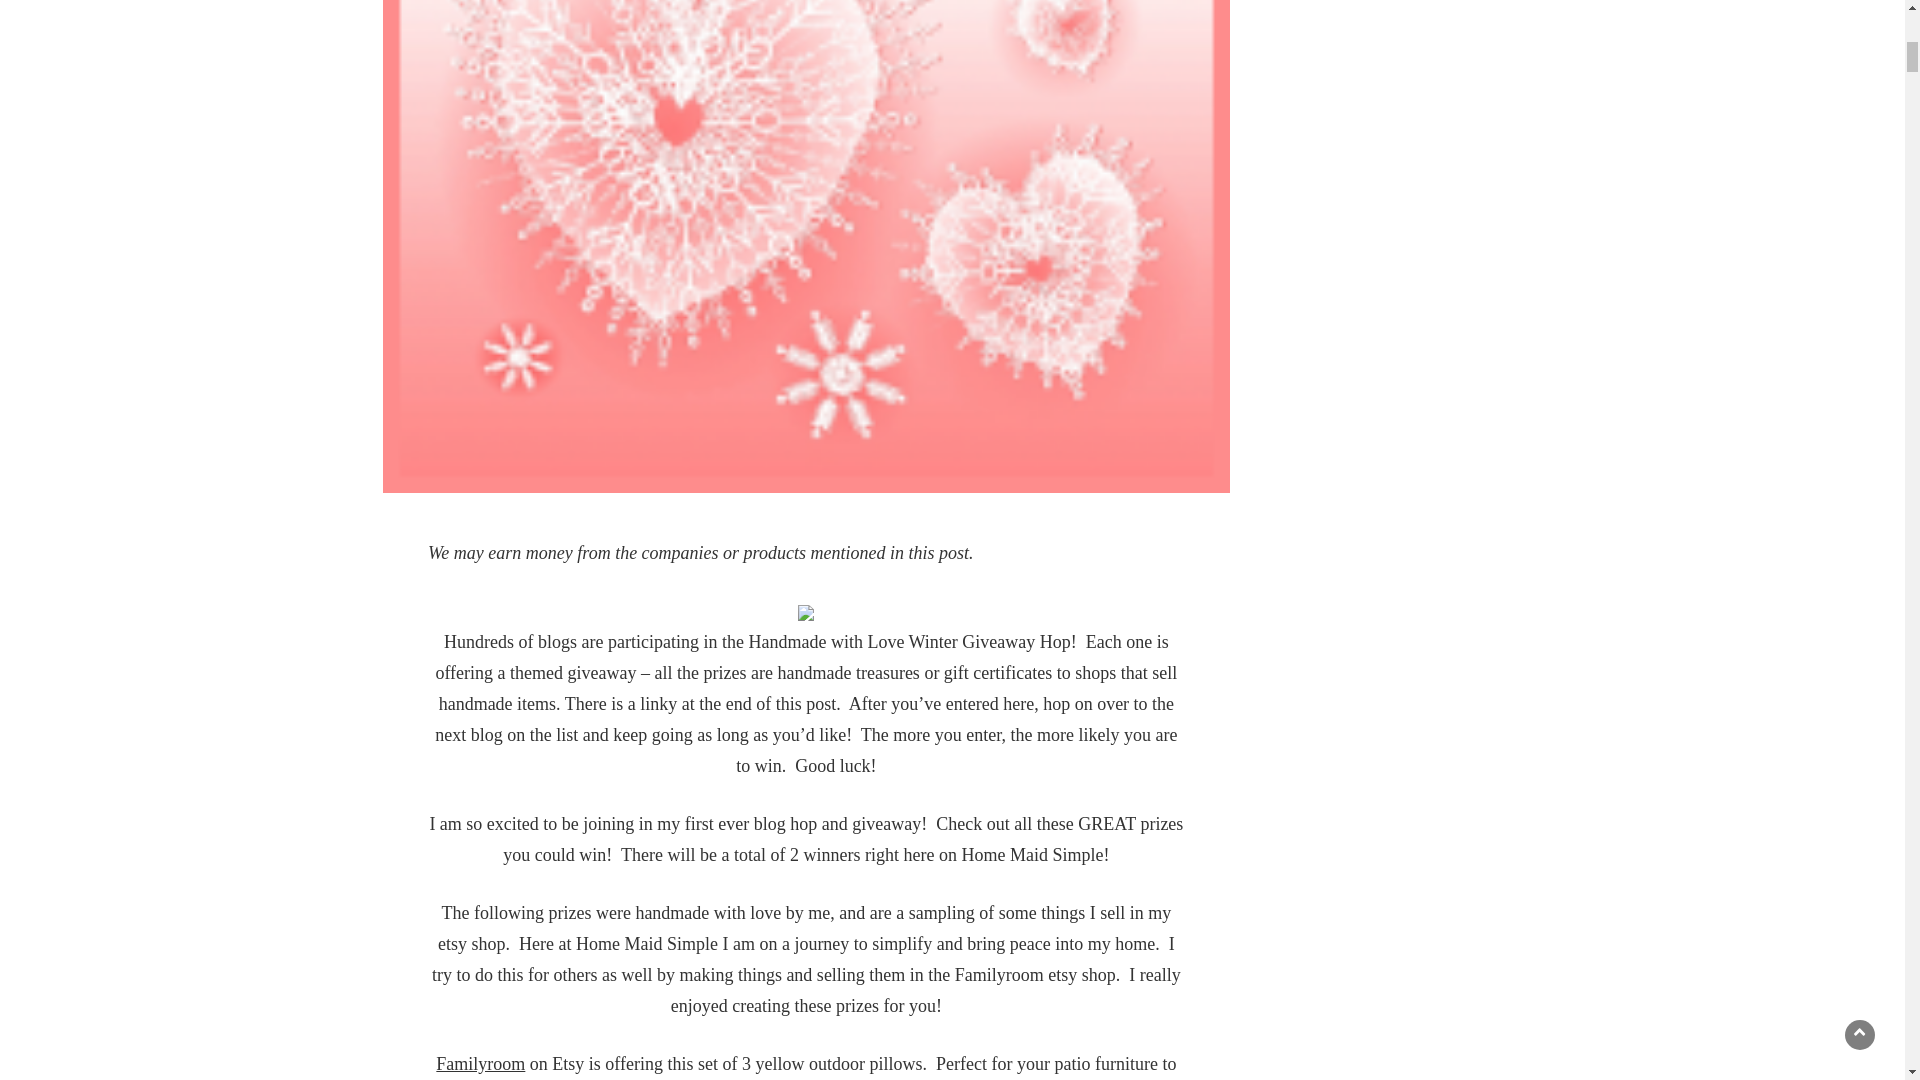 The width and height of the screenshot is (1920, 1080). What do you see at coordinates (480, 1064) in the screenshot?
I see `Familyroom` at bounding box center [480, 1064].